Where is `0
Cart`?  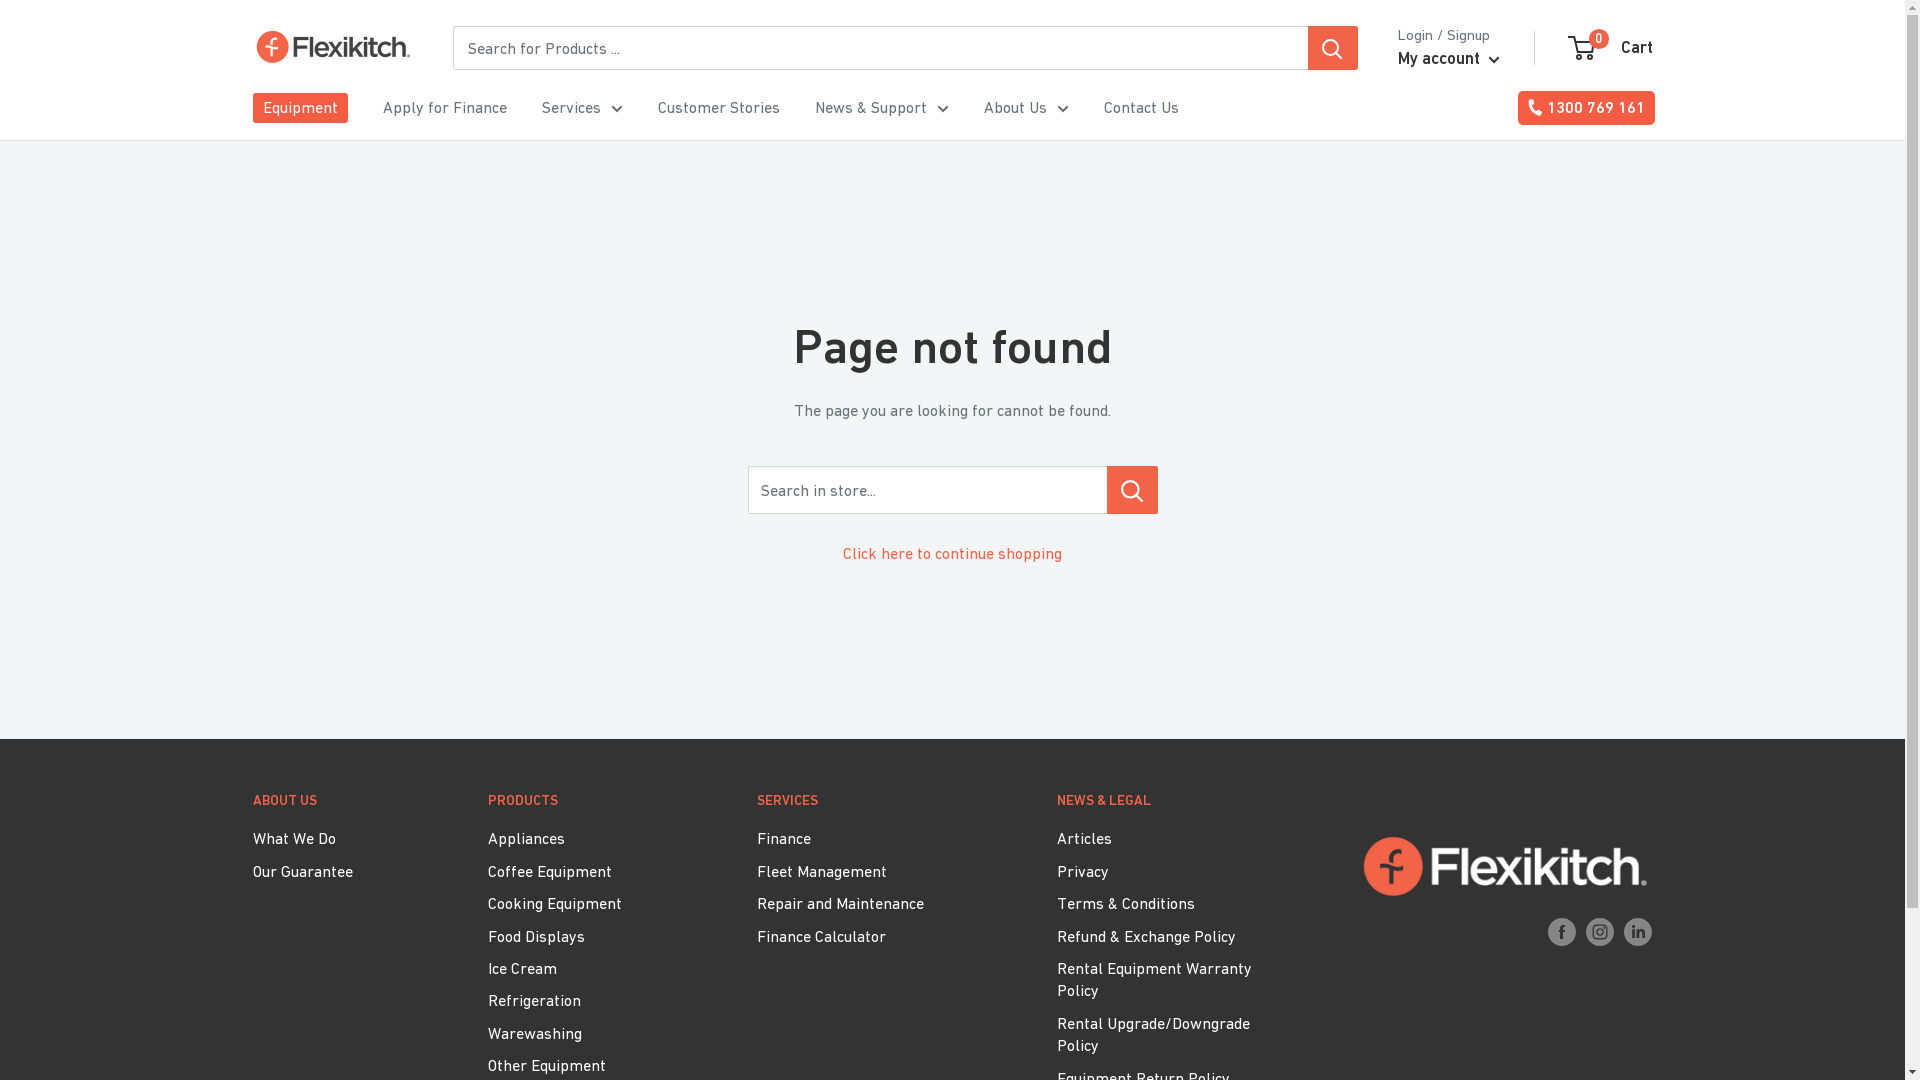 0
Cart is located at coordinates (1612, 48).